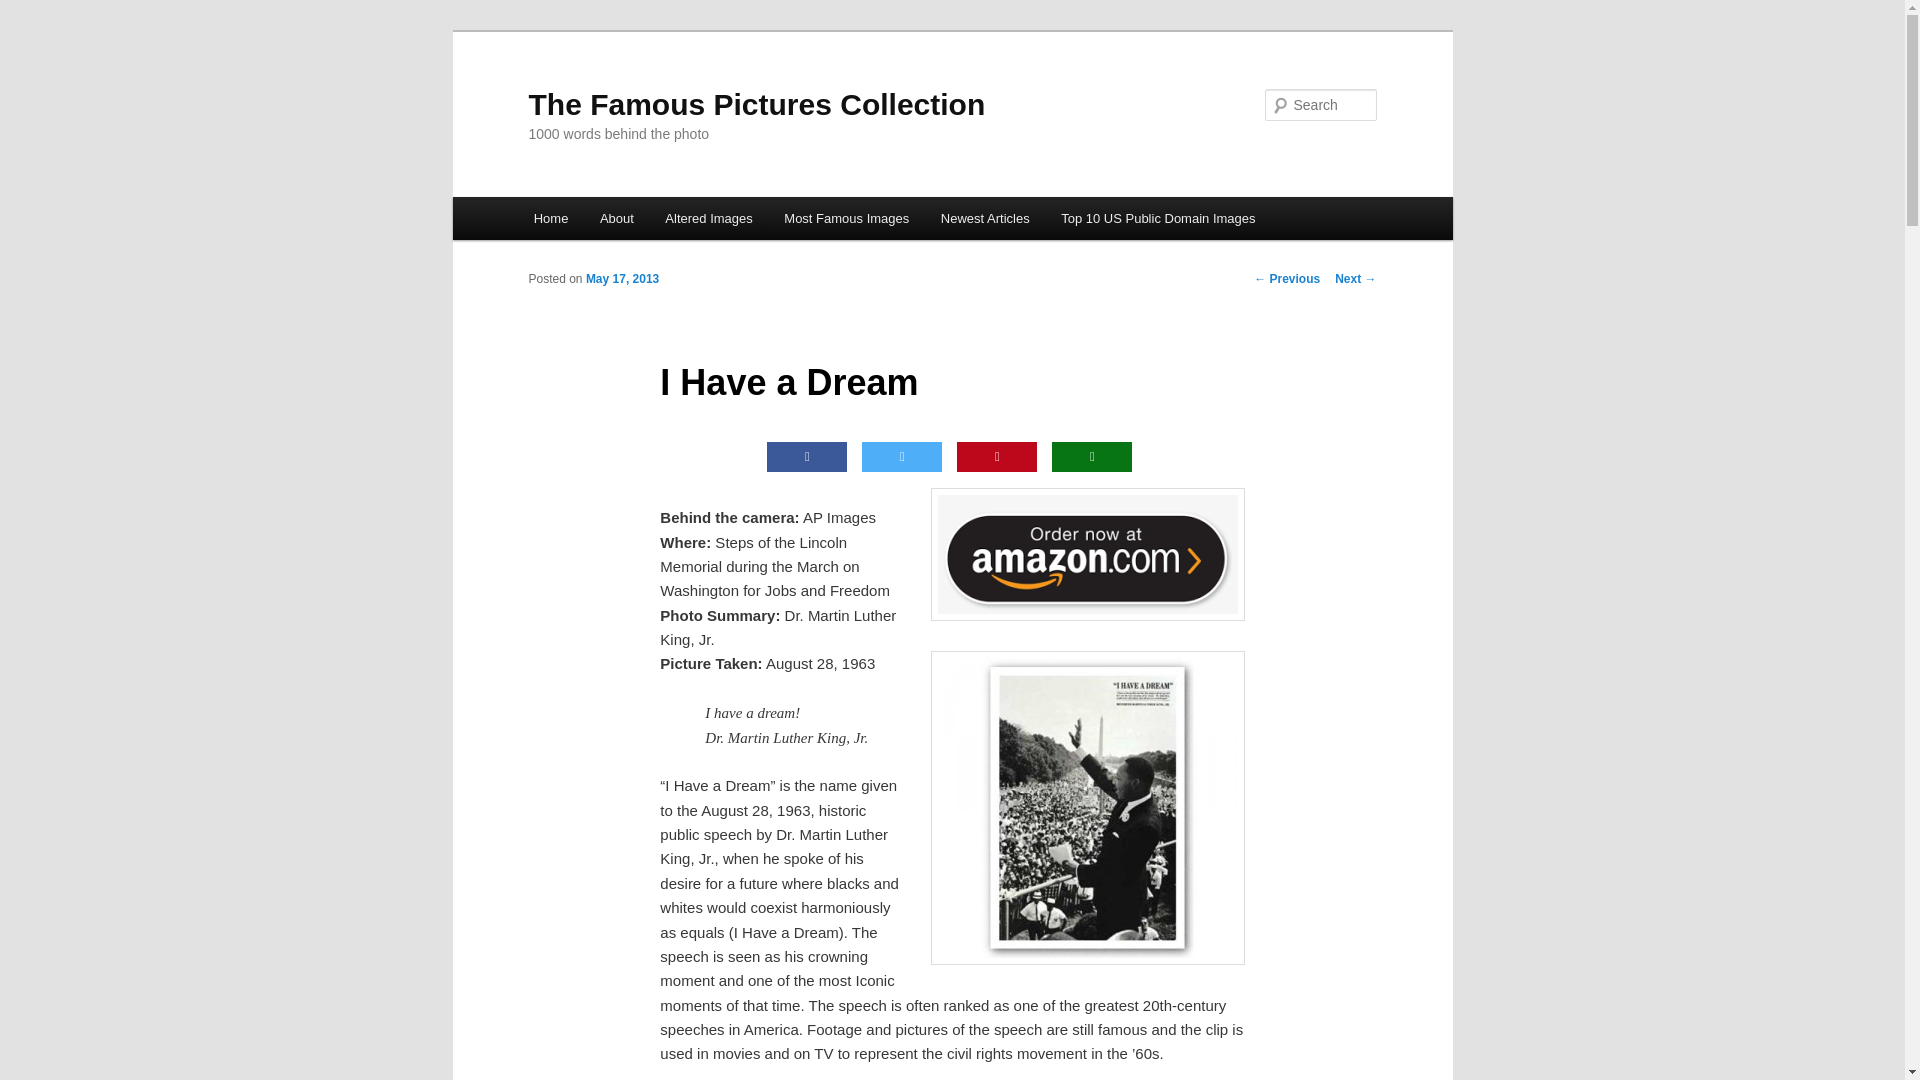  I want to click on Home, so click(550, 218).